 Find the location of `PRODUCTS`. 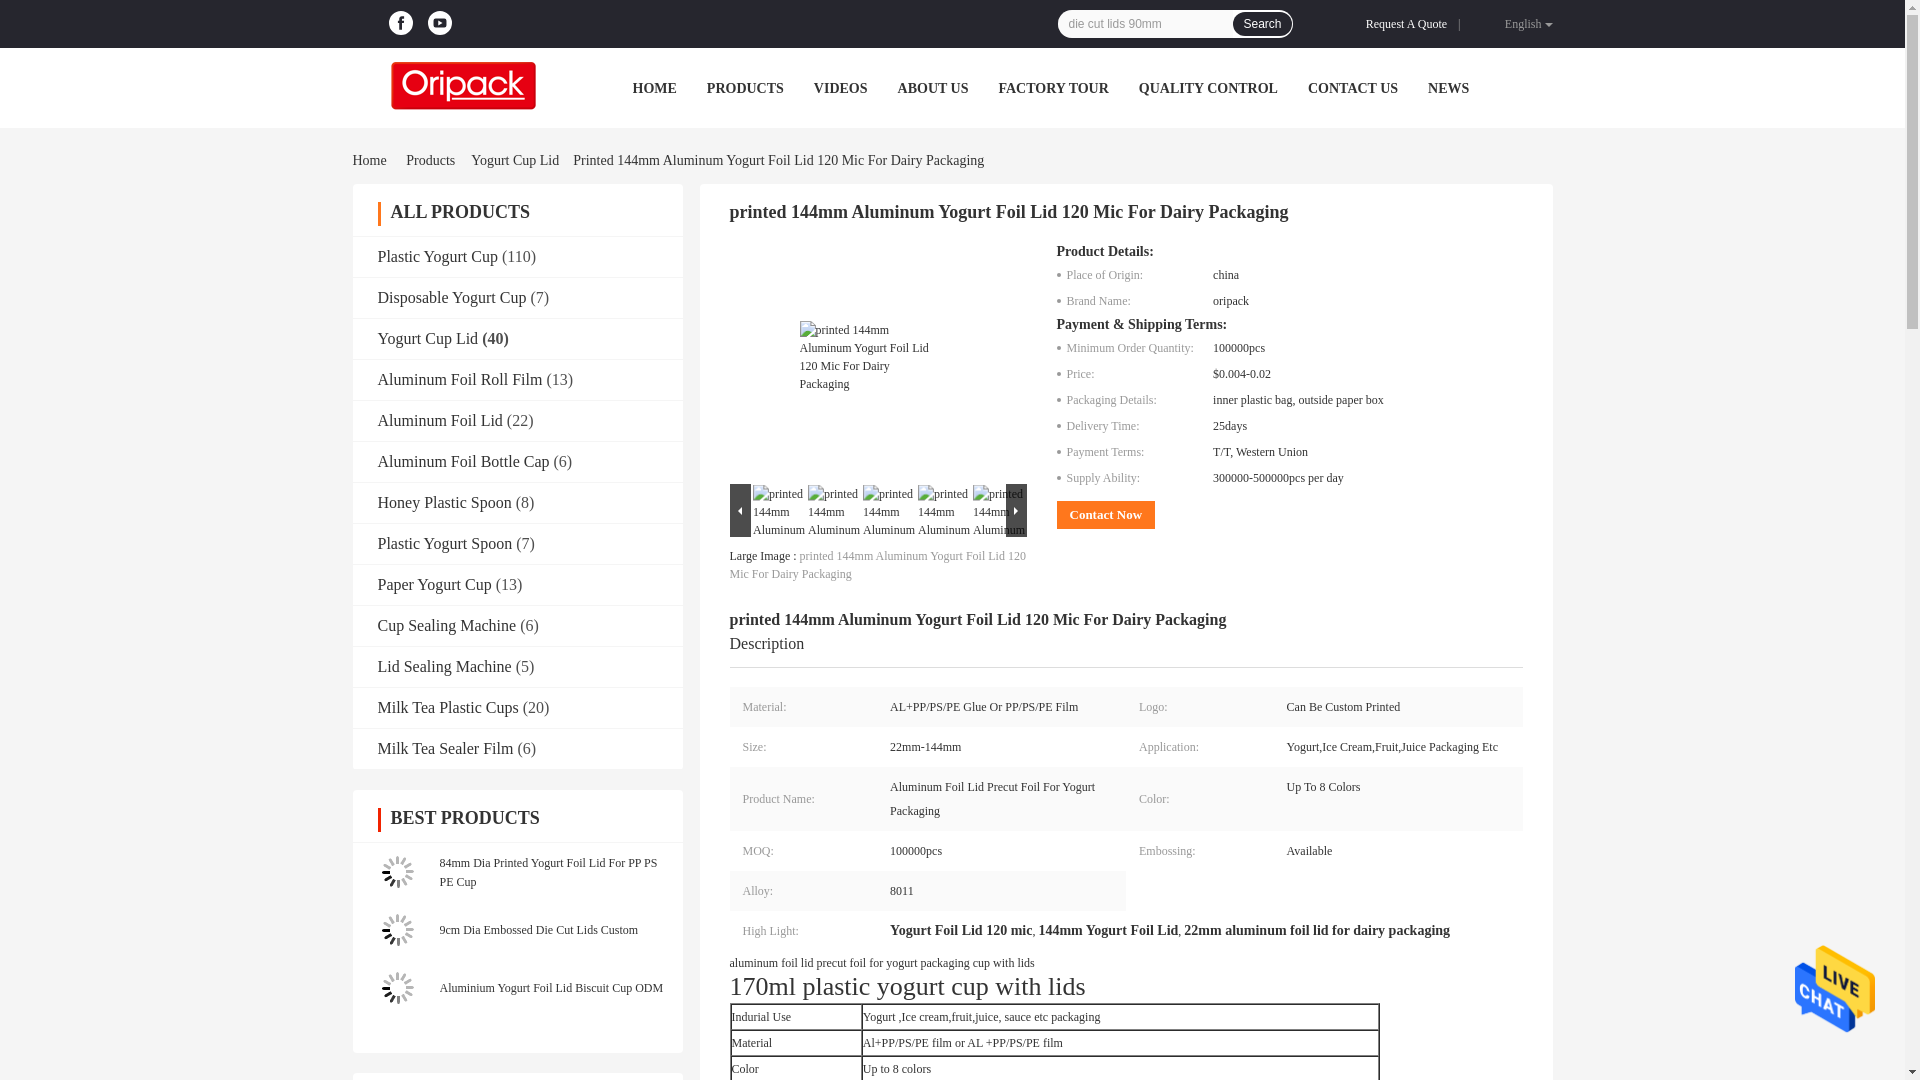

PRODUCTS is located at coordinates (744, 88).